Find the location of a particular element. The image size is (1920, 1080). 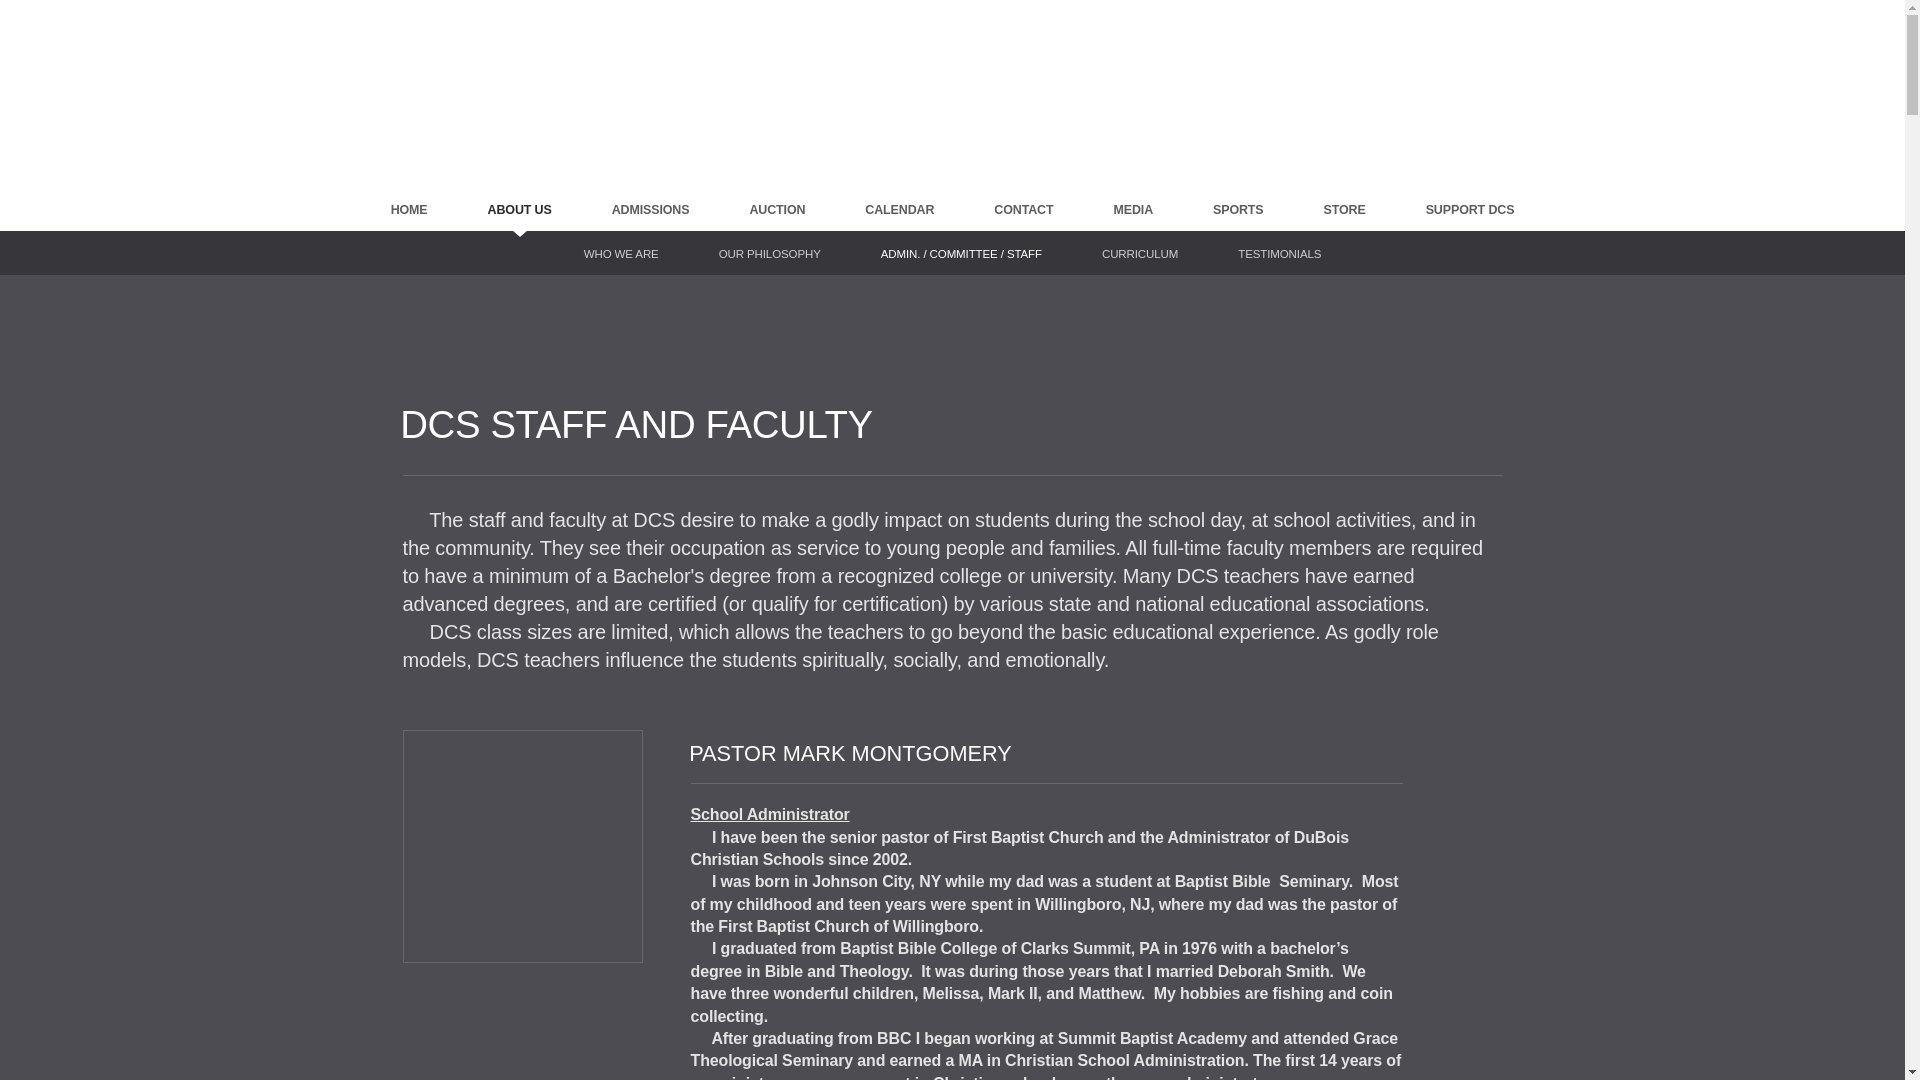

ABOUT US is located at coordinates (520, 210).